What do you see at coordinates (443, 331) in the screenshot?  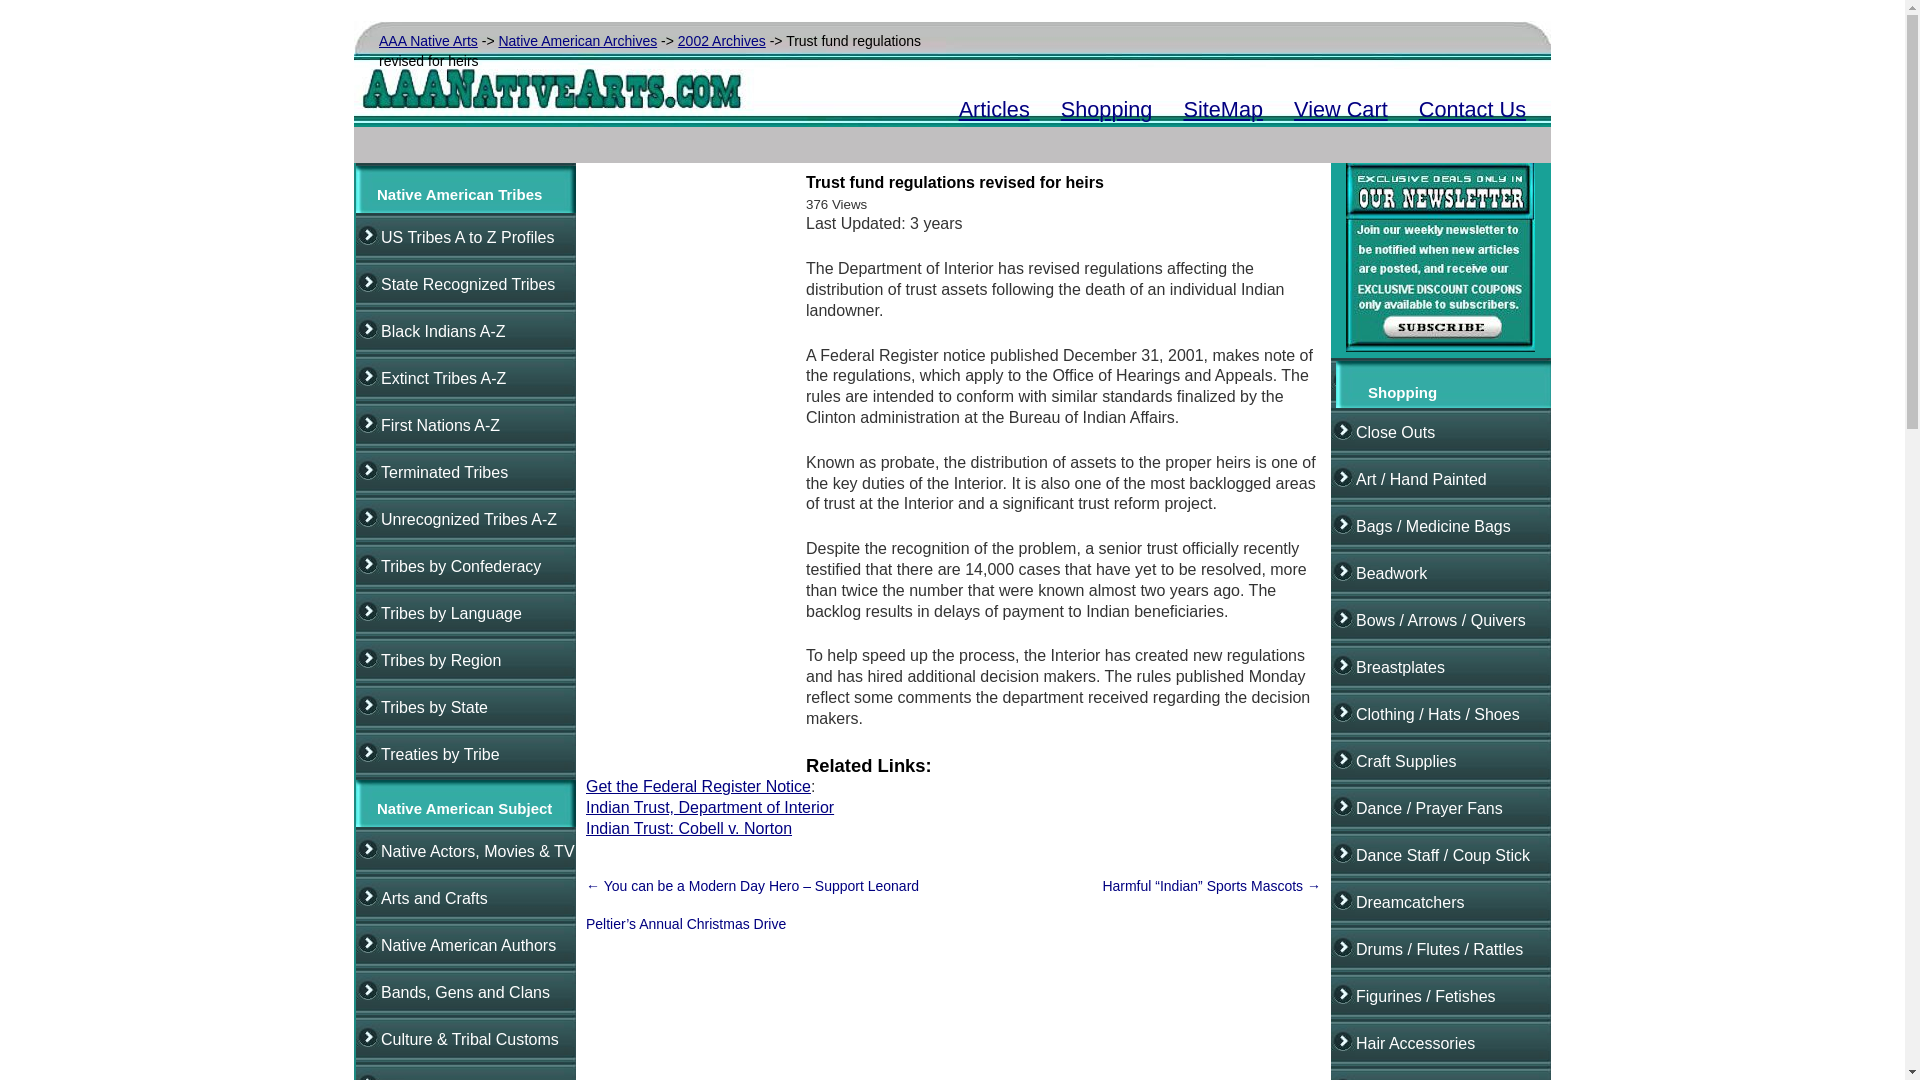 I see `Black Indians A-Z` at bounding box center [443, 331].